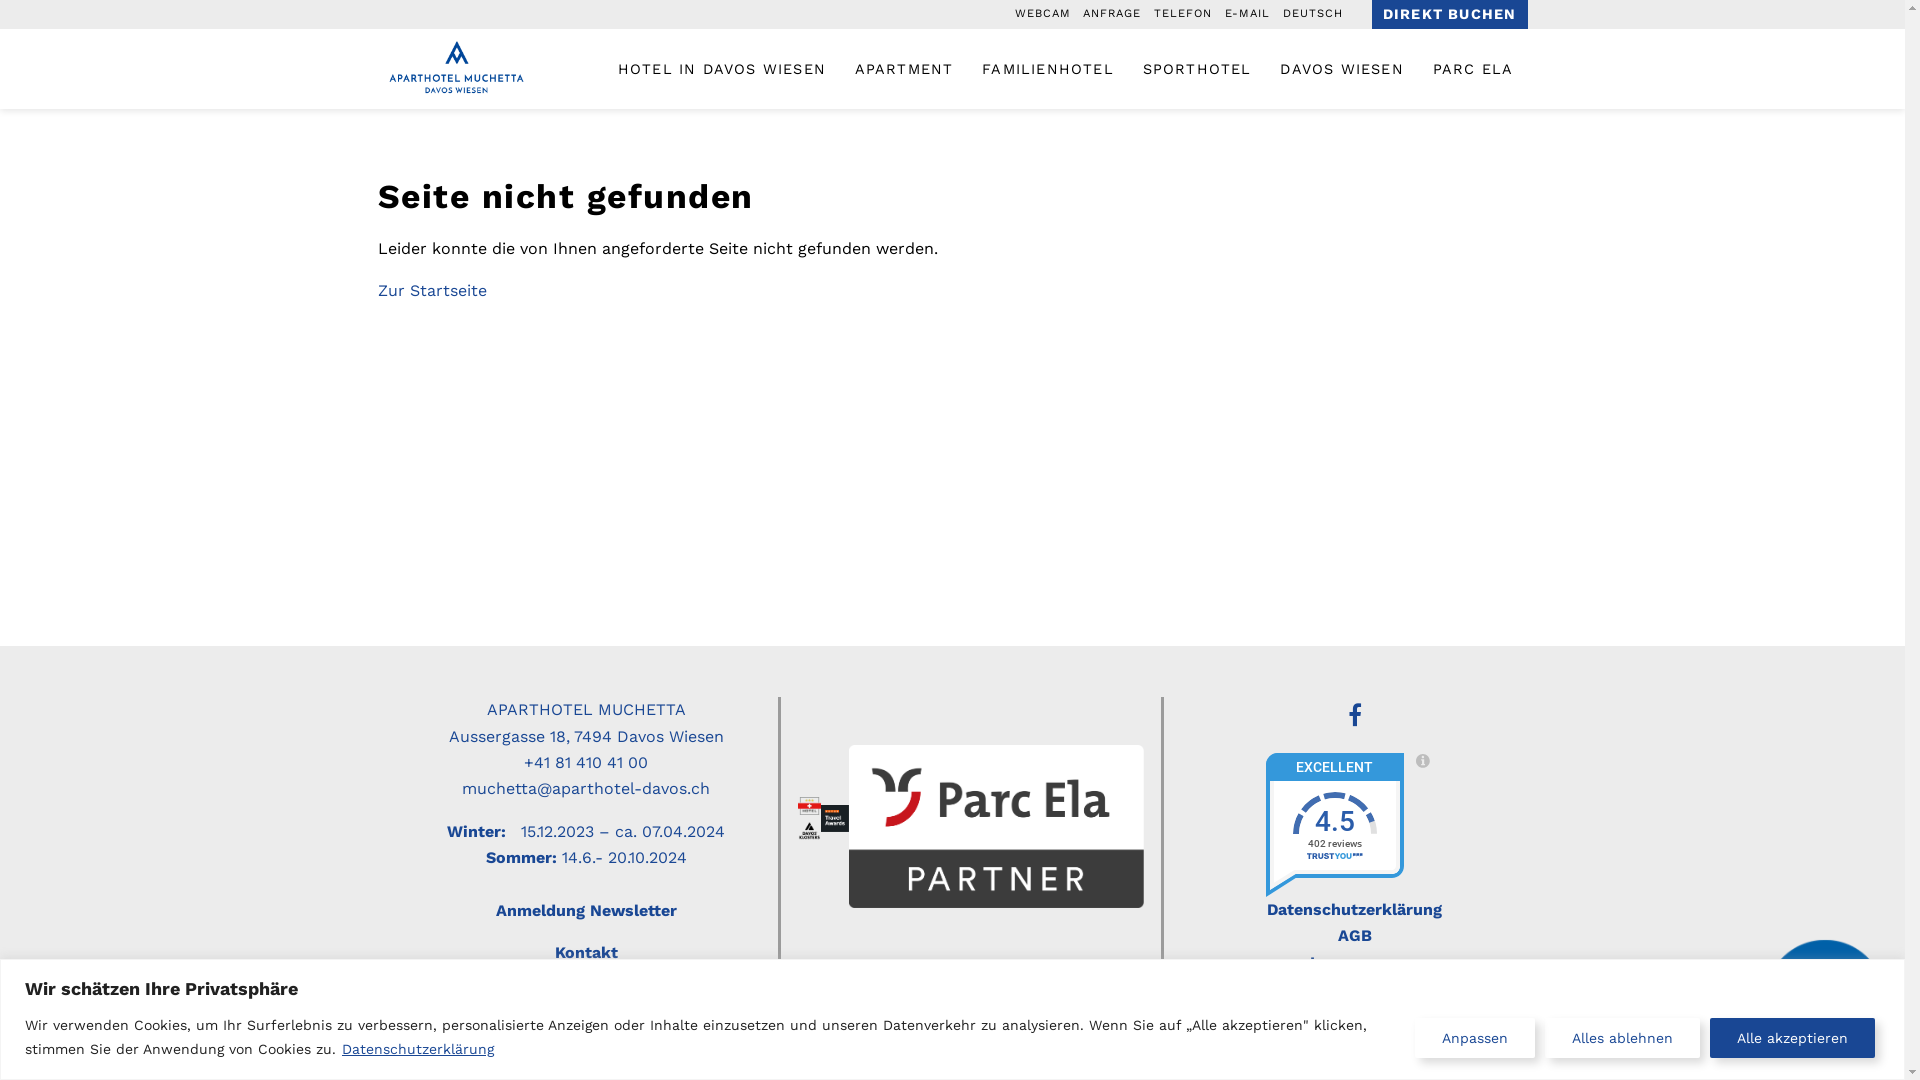  Describe the element at coordinates (1048, 69) in the screenshot. I see `FAMILIENHOTEL` at that location.